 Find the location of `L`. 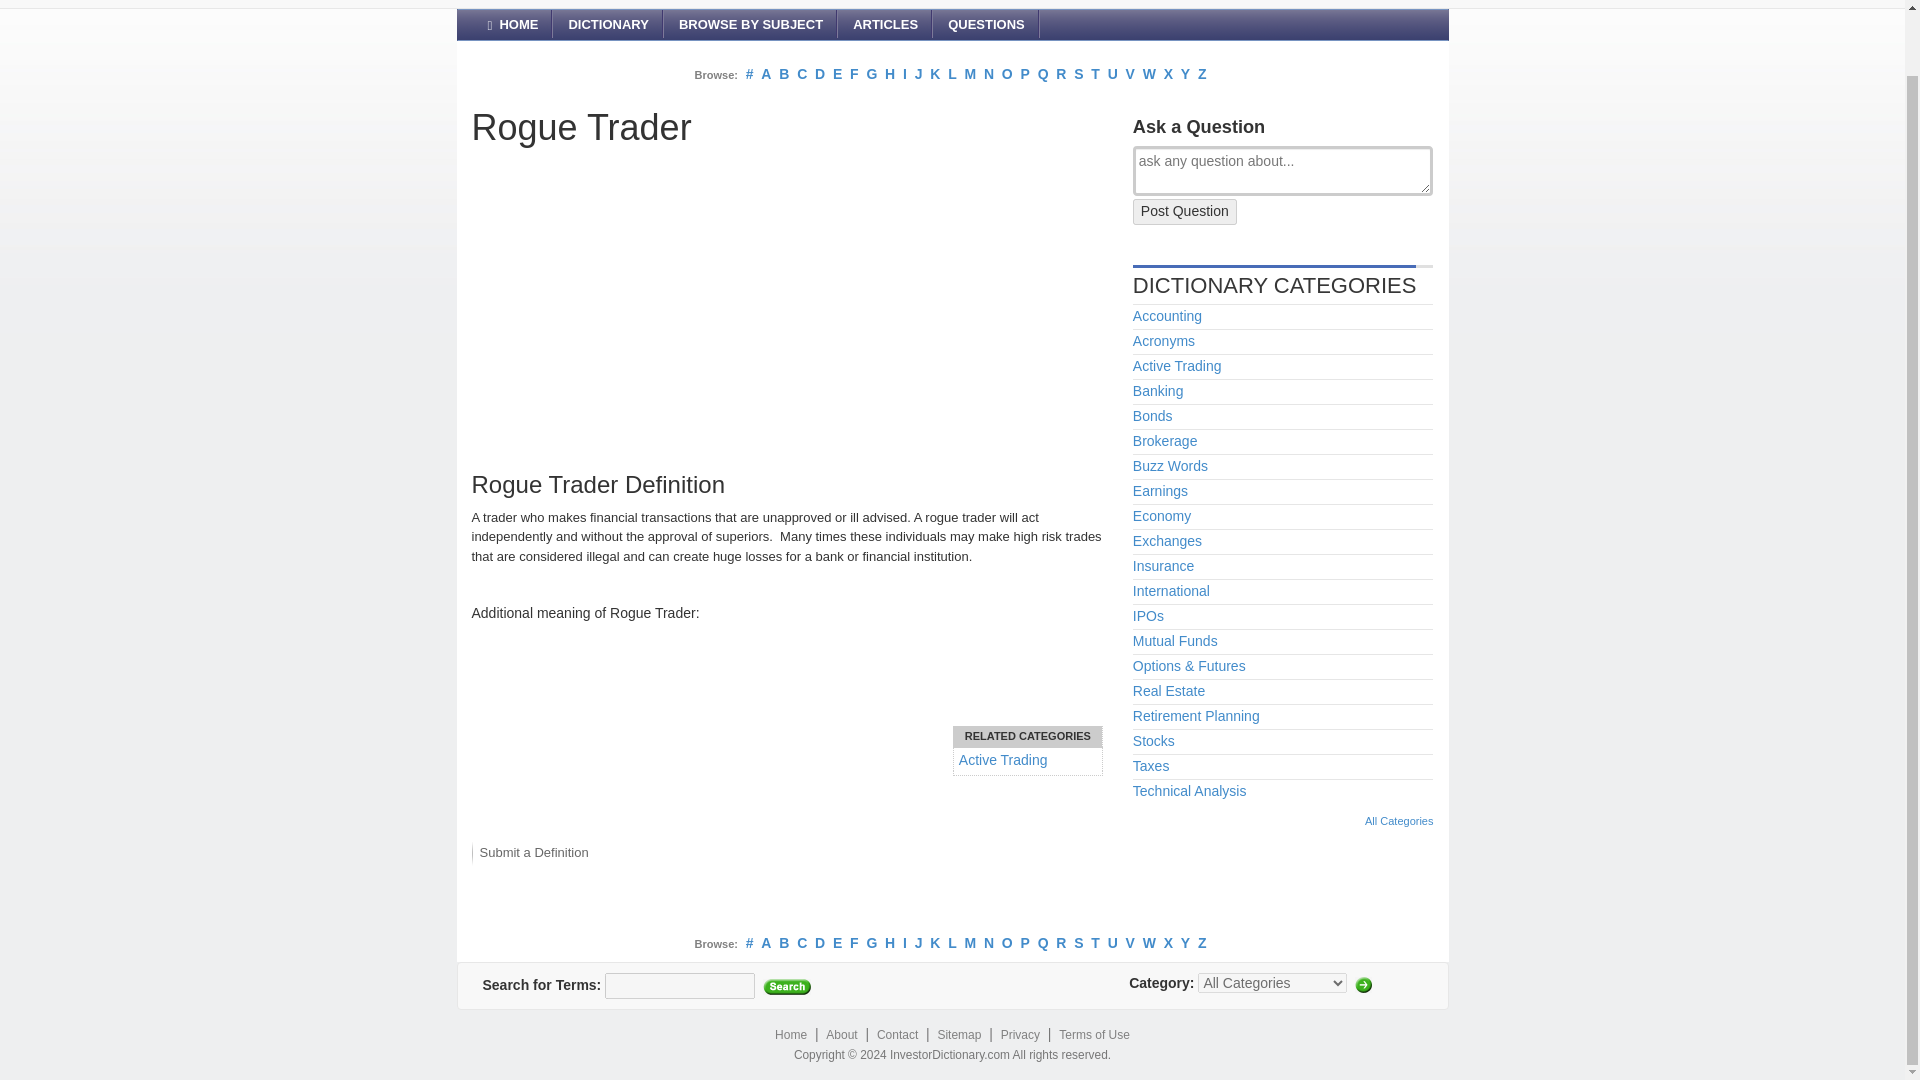

L is located at coordinates (952, 74).